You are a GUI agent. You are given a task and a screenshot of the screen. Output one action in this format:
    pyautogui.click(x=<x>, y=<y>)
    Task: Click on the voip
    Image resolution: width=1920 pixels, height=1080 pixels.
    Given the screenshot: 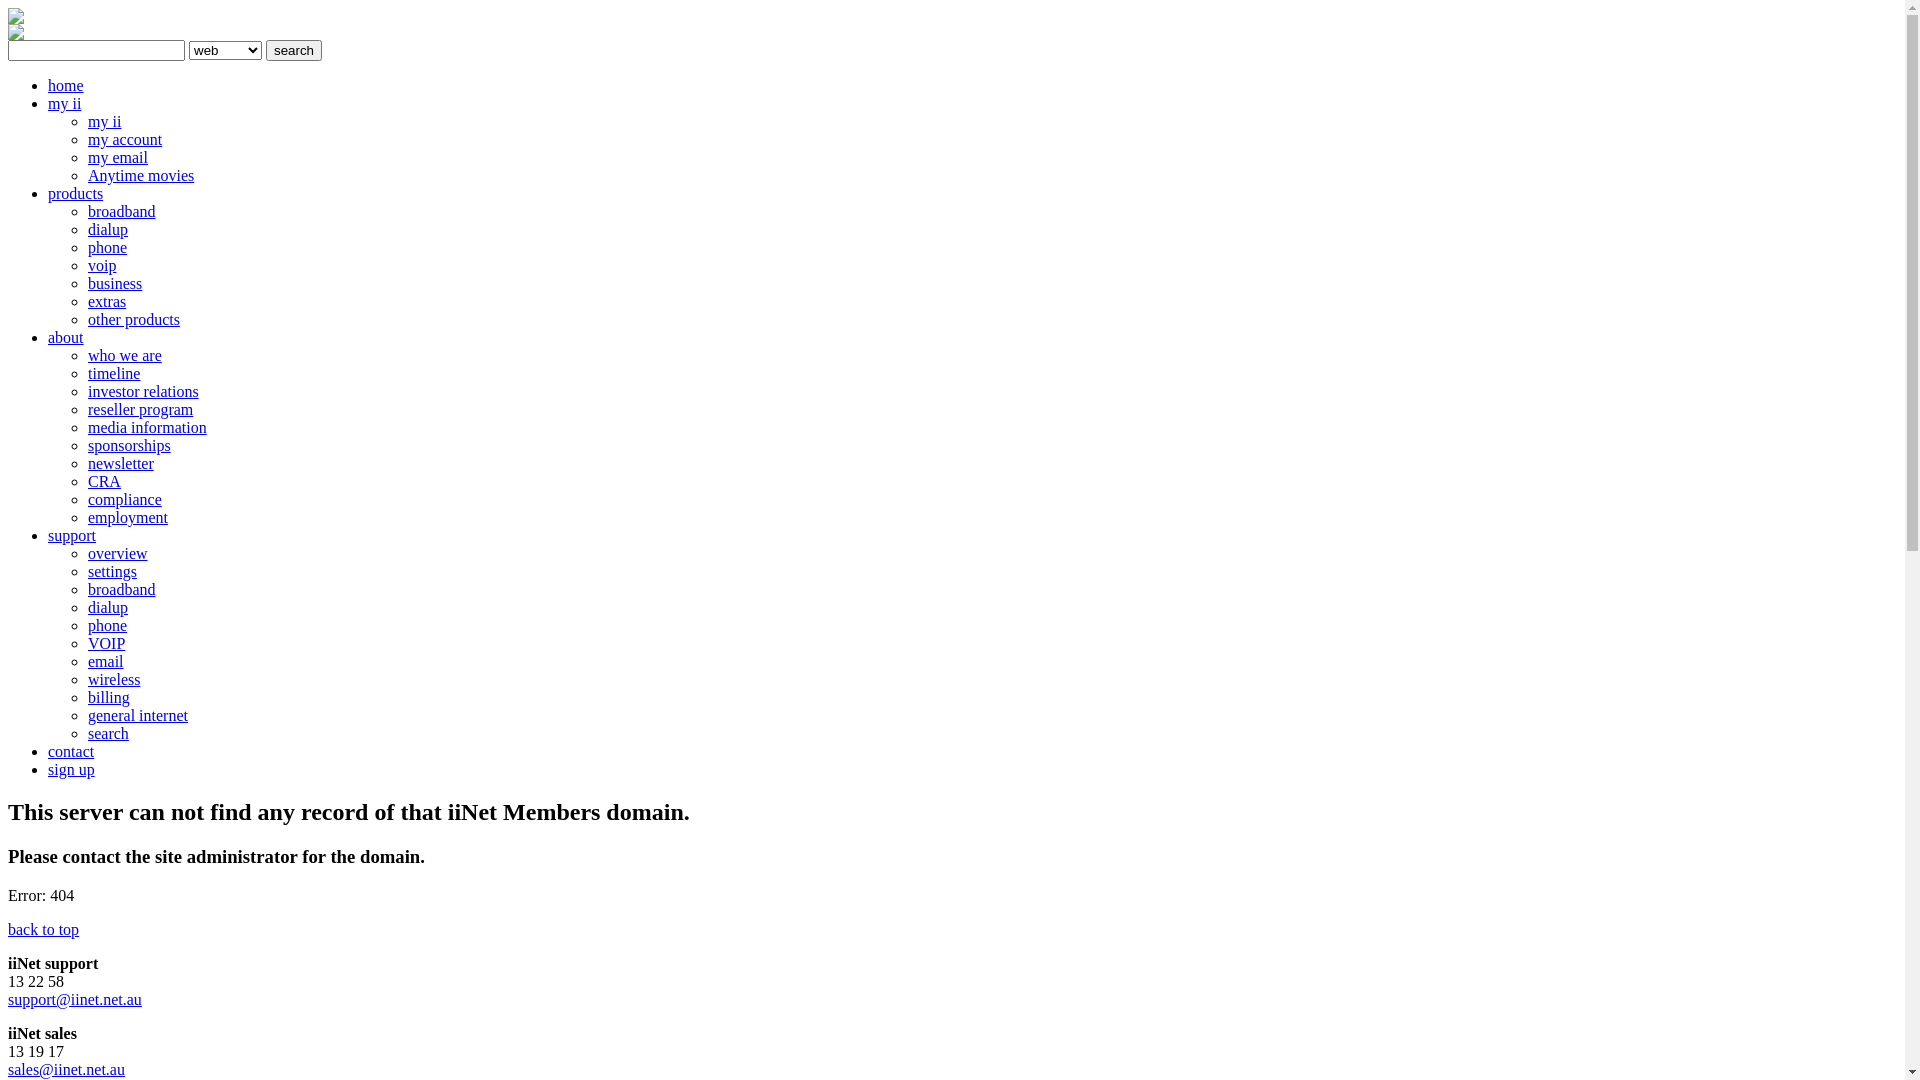 What is the action you would take?
    pyautogui.click(x=102, y=266)
    